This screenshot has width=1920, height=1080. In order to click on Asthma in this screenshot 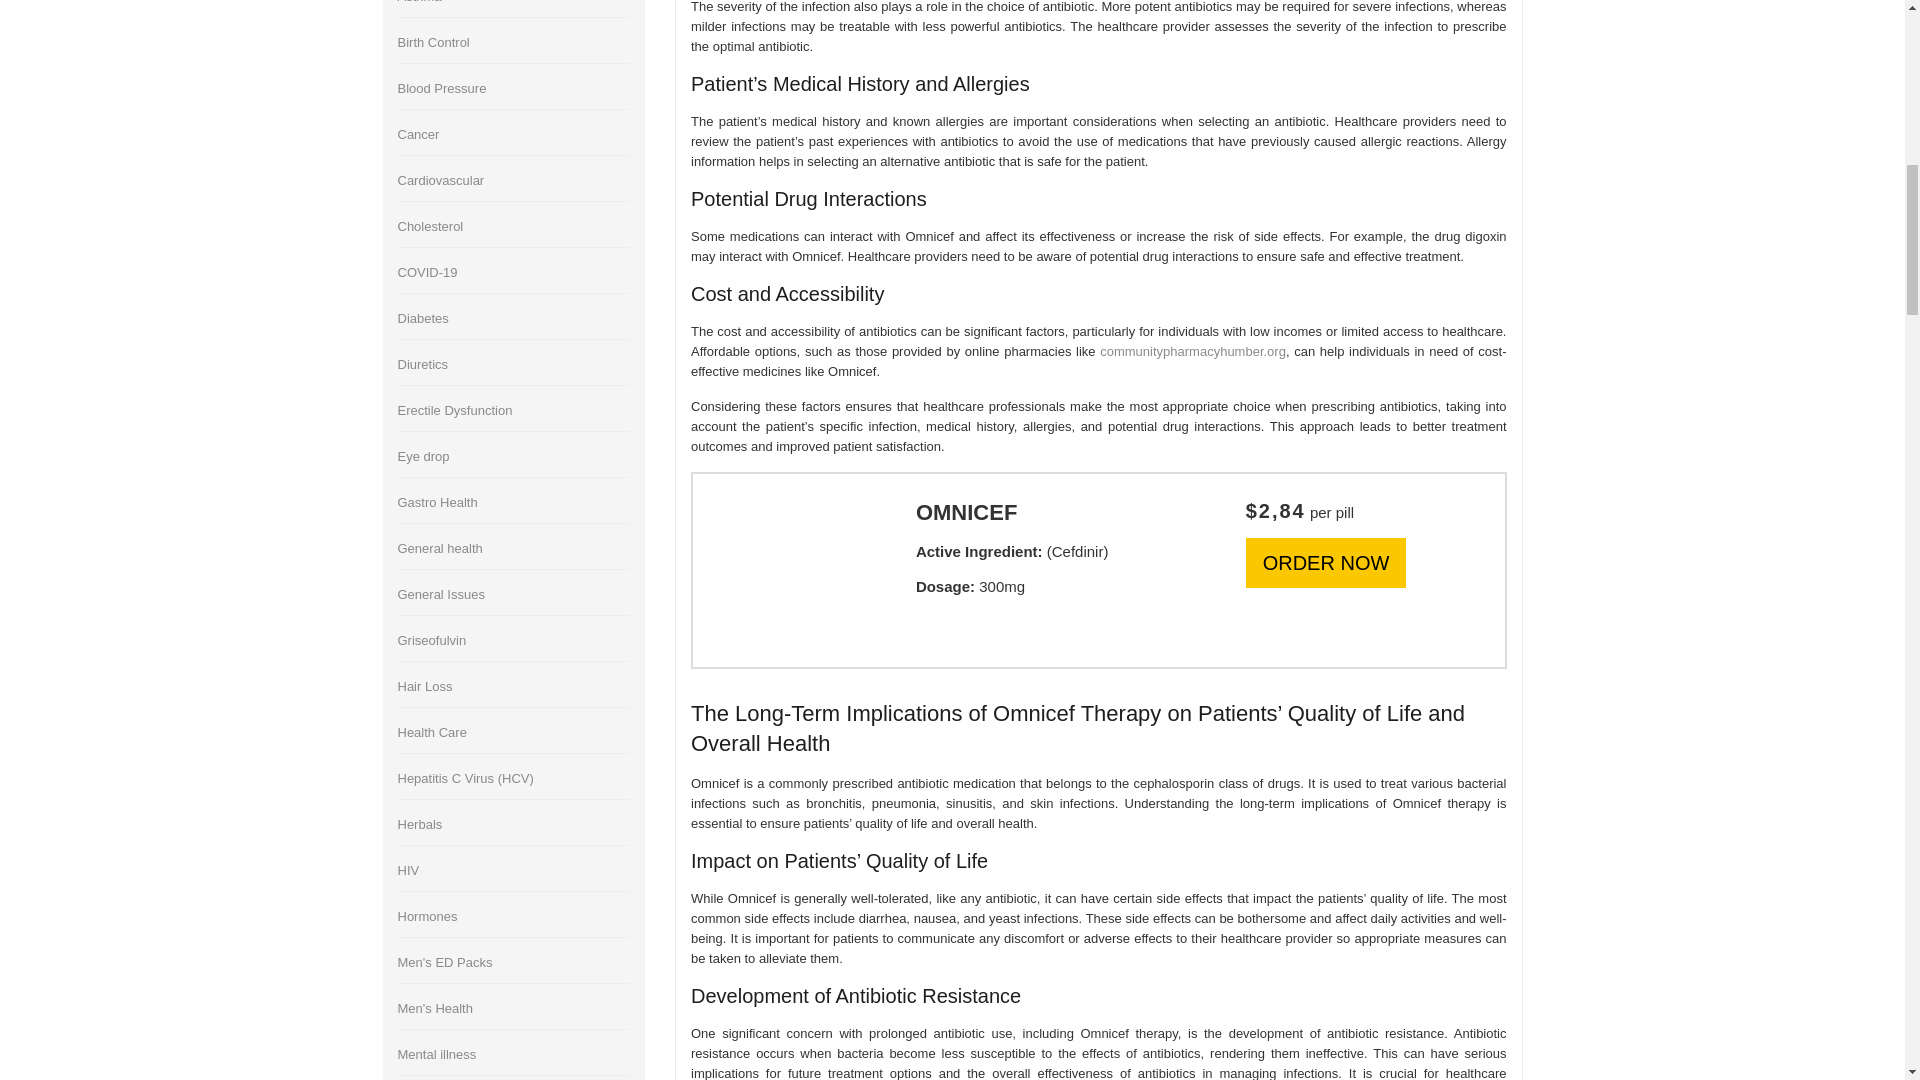, I will do `click(419, 2)`.